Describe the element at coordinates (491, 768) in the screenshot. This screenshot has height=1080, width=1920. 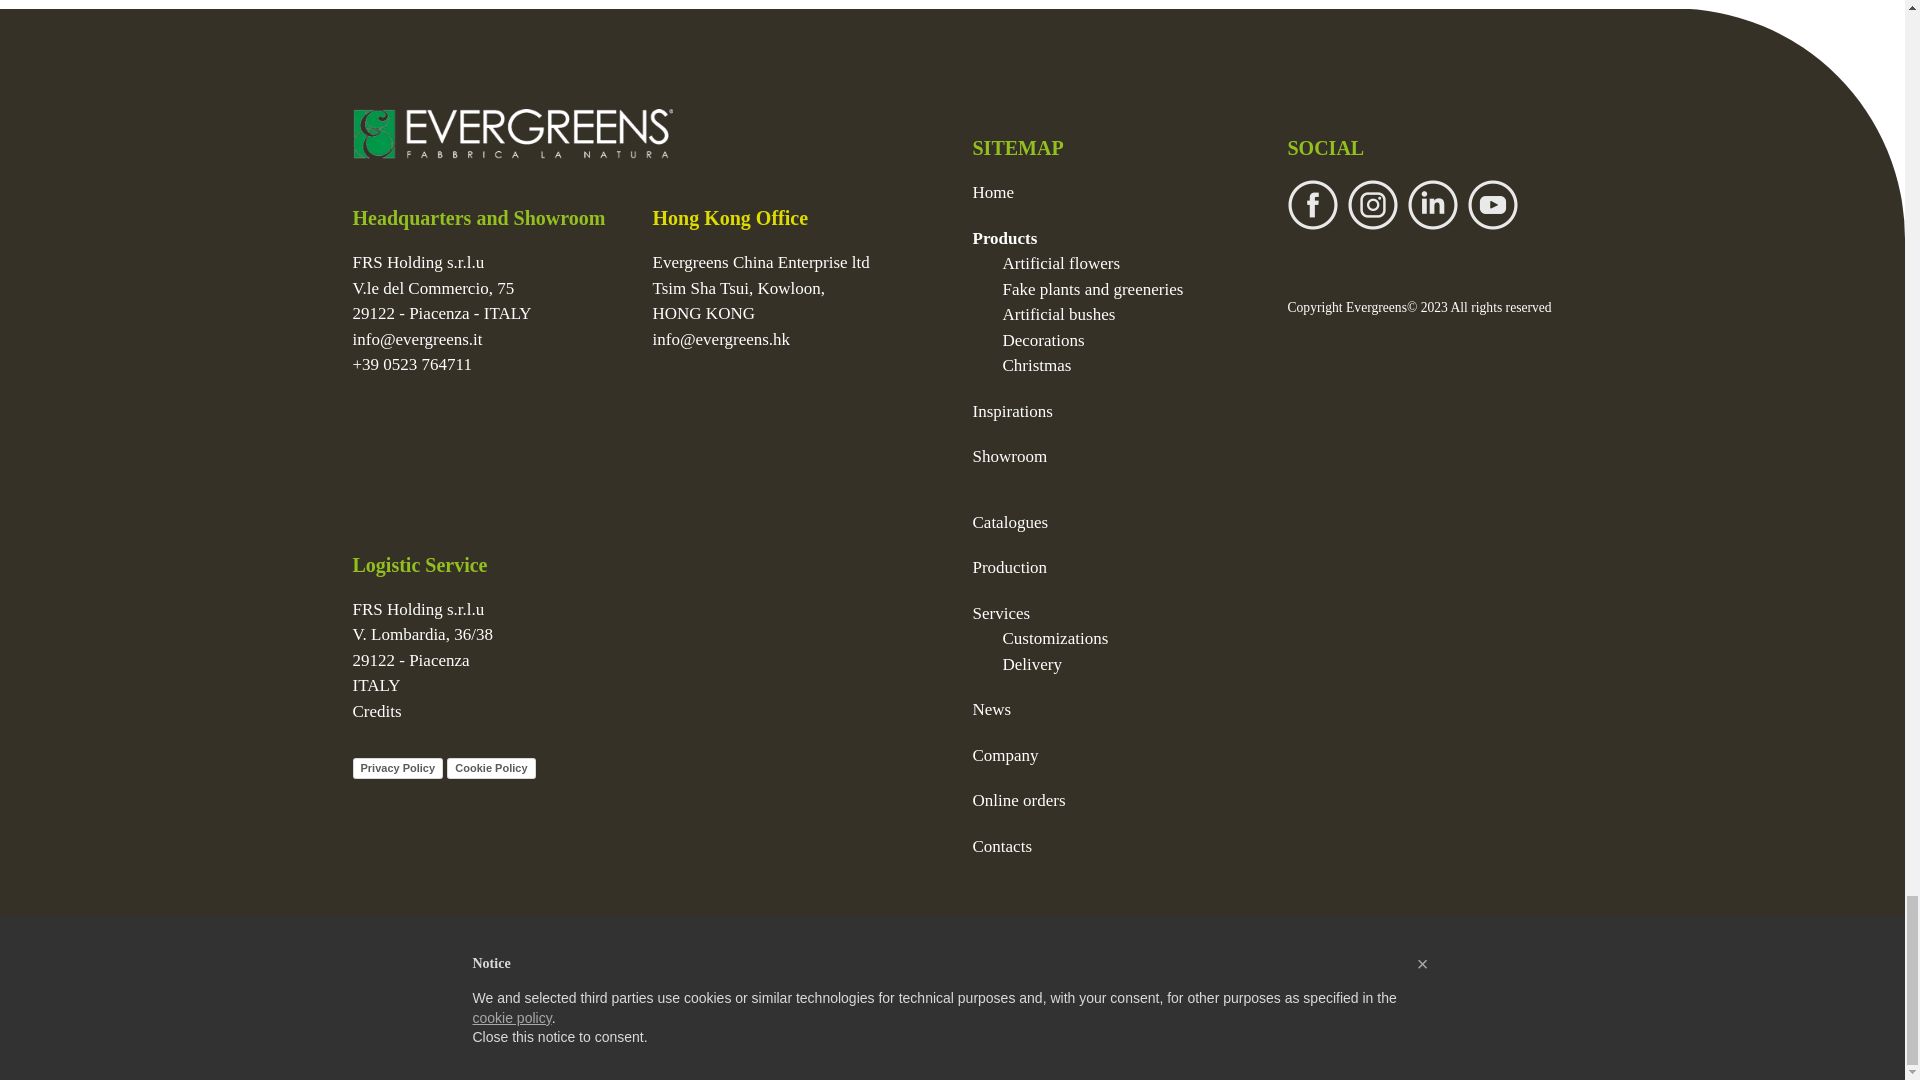
I see `Cookie Policy ` at that location.